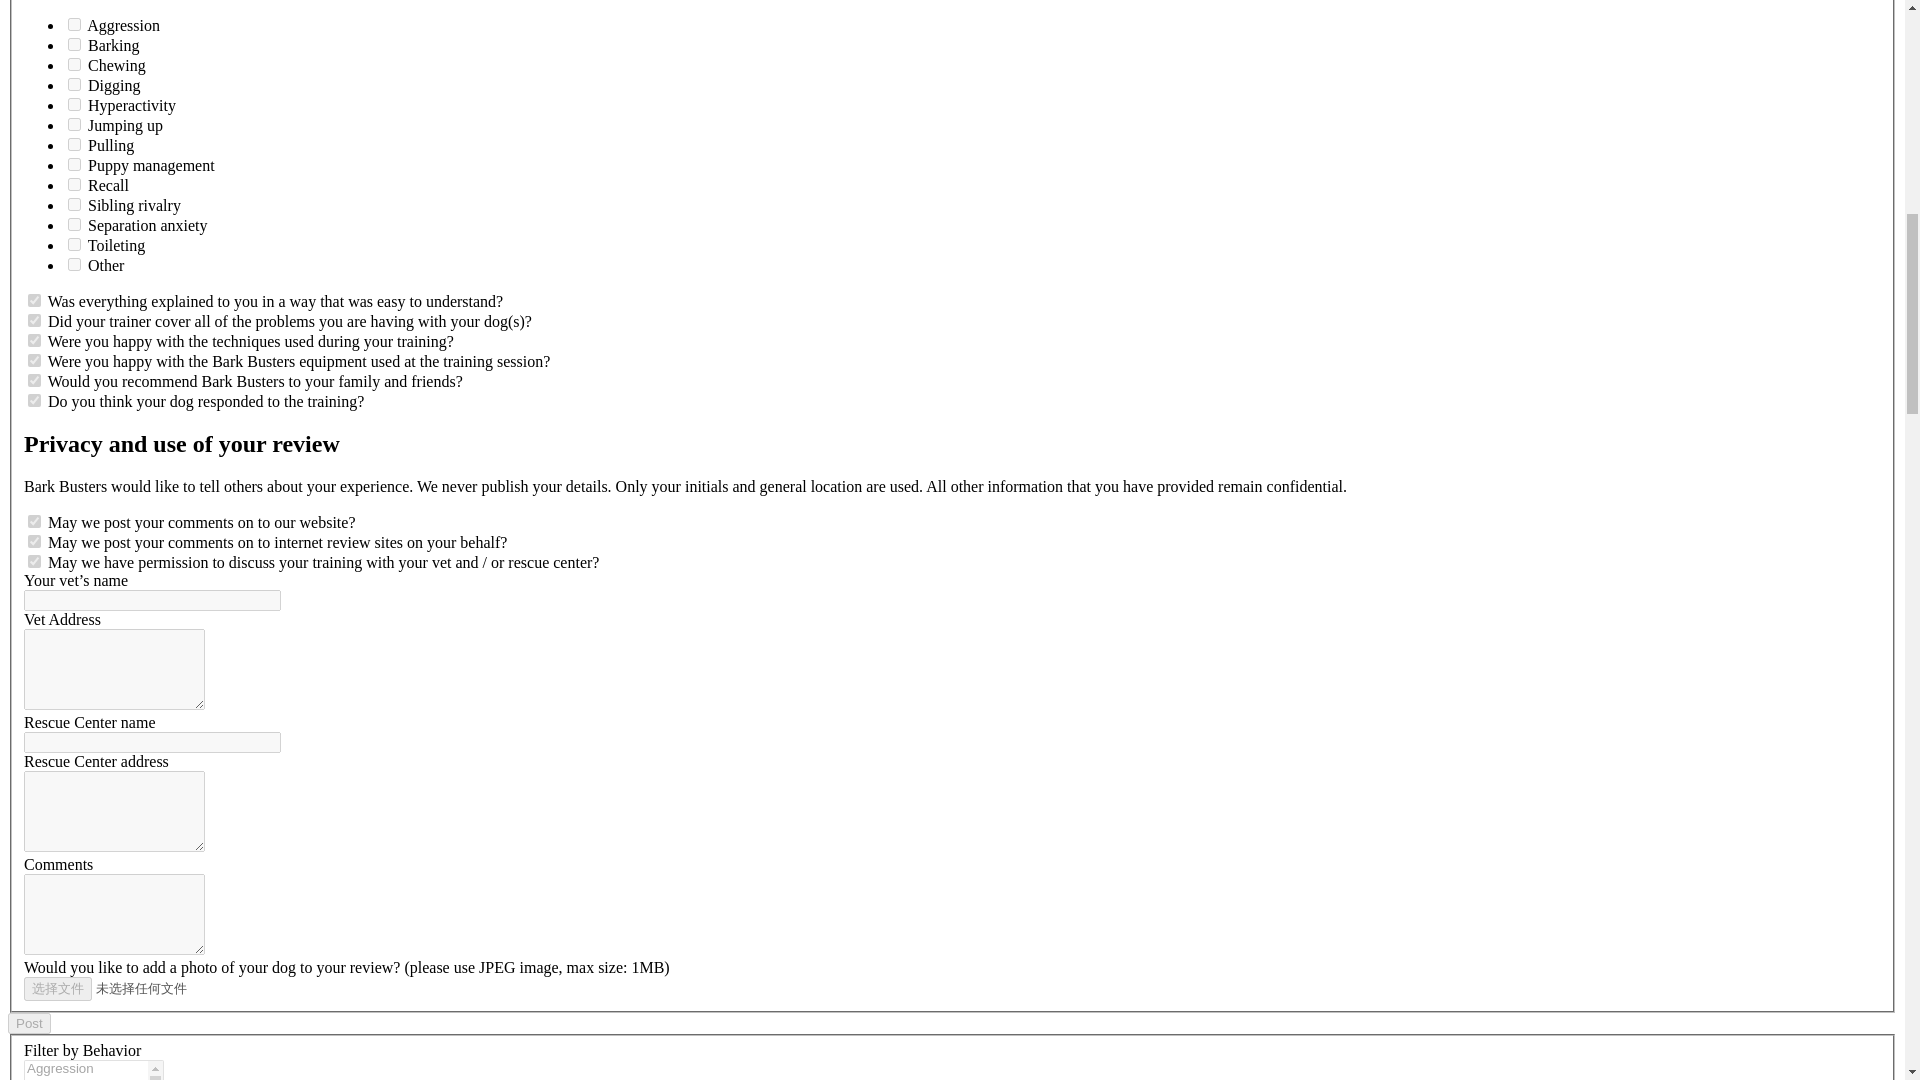 Image resolution: width=1920 pixels, height=1080 pixels. Describe the element at coordinates (74, 24) in the screenshot. I see `1` at that location.